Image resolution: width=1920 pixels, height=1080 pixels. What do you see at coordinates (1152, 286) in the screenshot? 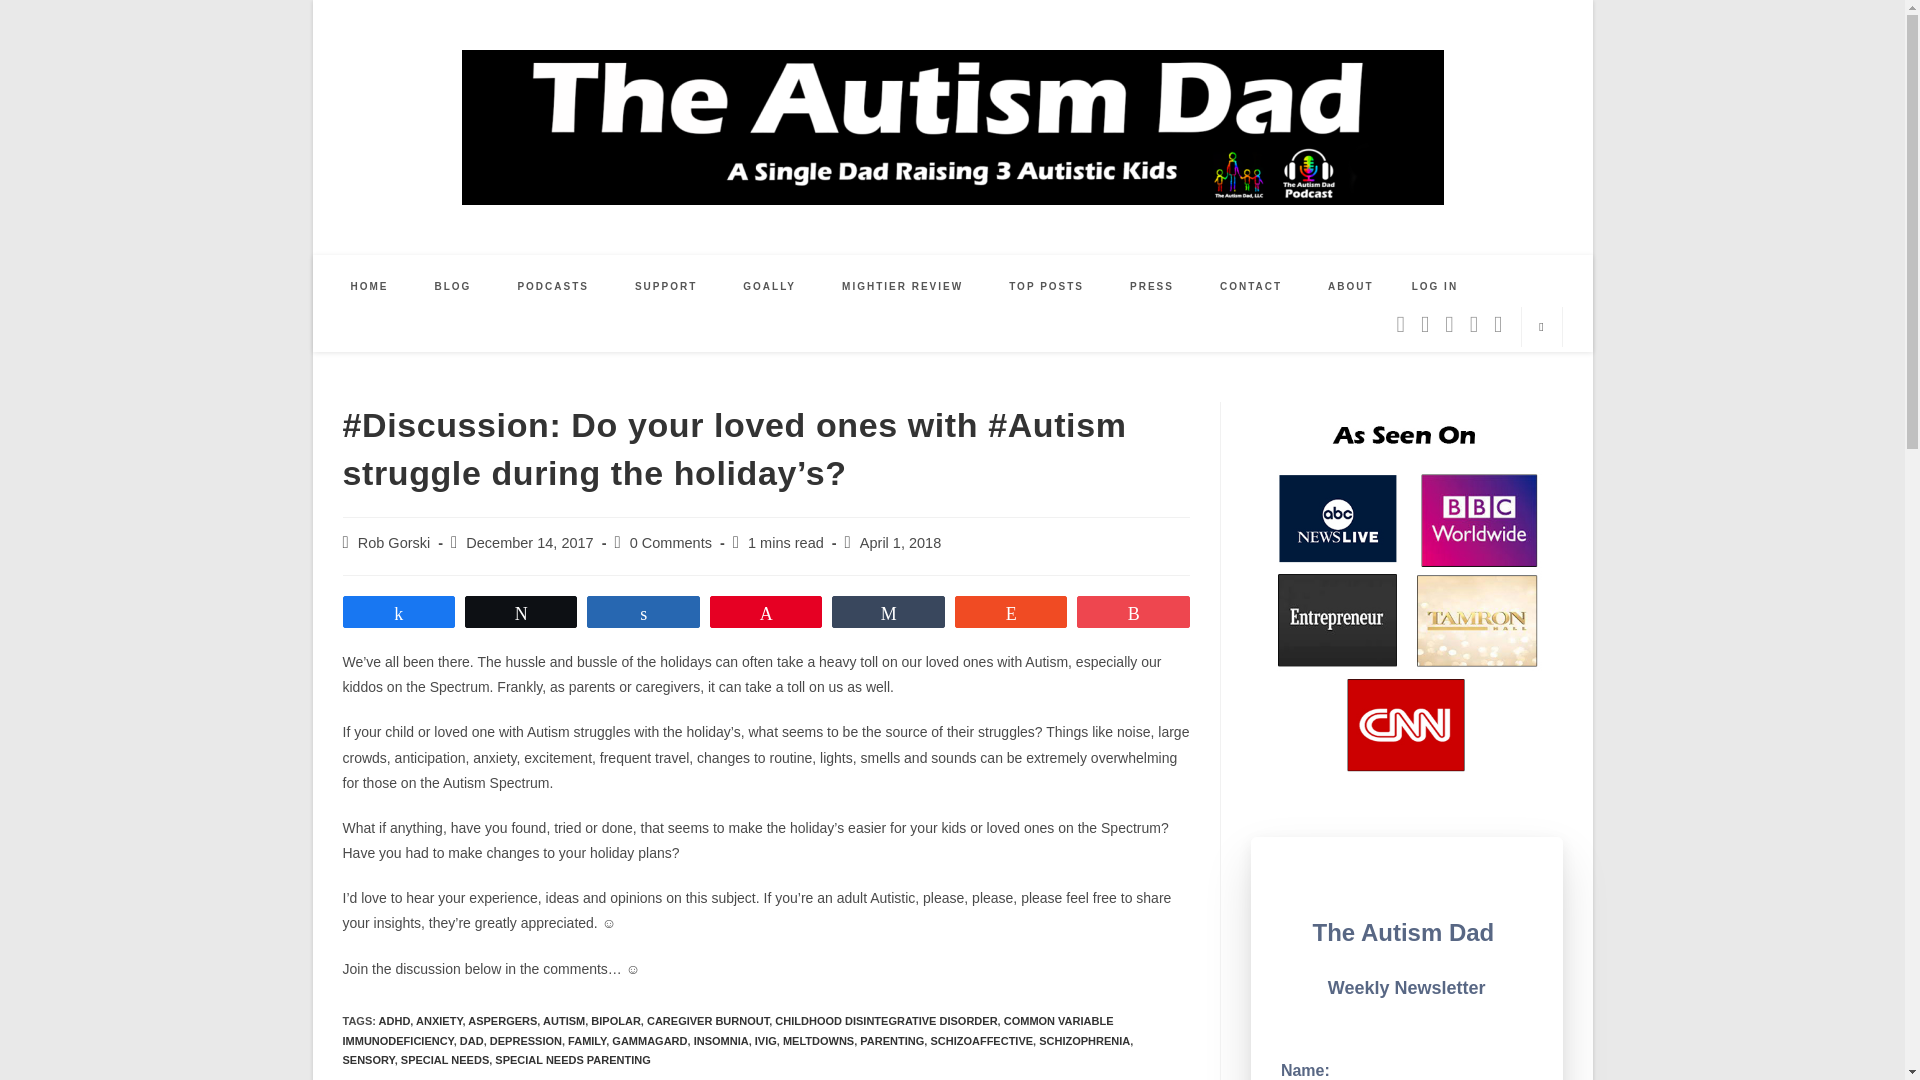
I see `PRESS` at bounding box center [1152, 286].